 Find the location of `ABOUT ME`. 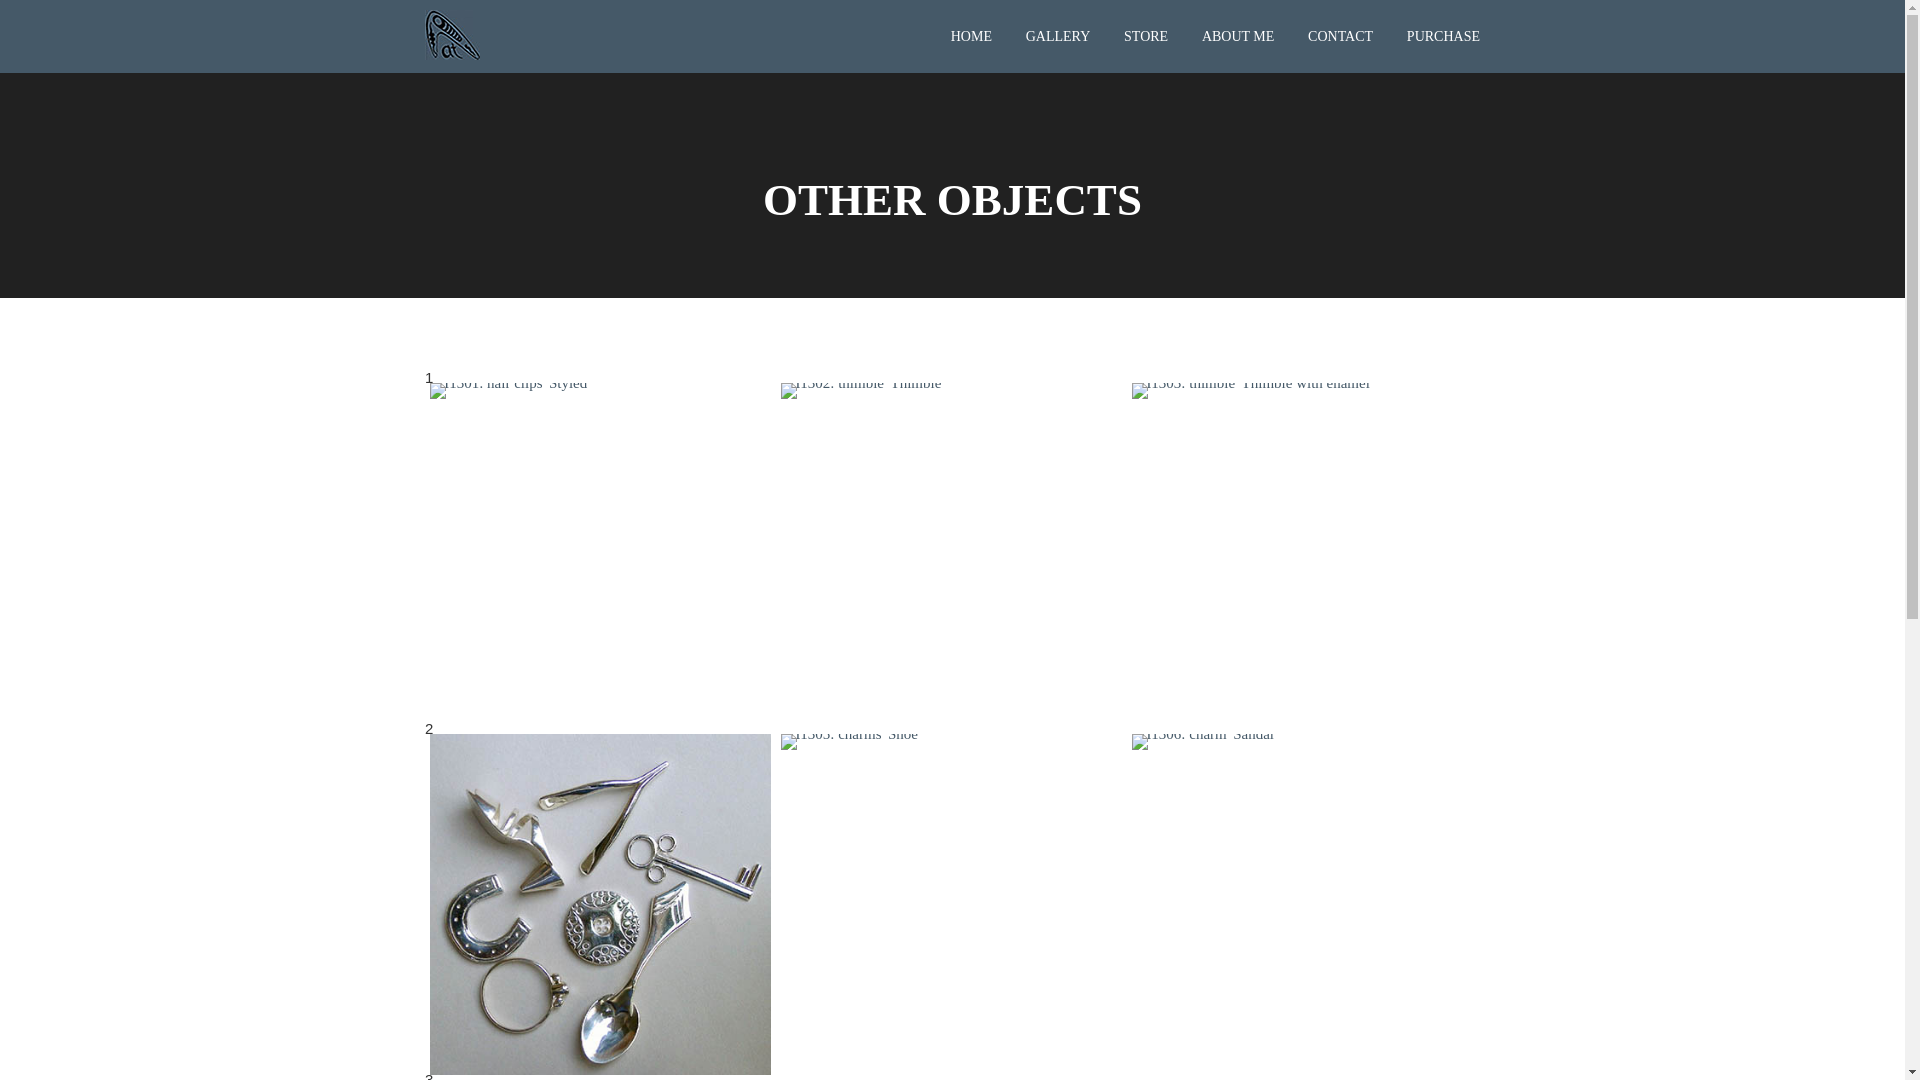

ABOUT ME is located at coordinates (1238, 36).